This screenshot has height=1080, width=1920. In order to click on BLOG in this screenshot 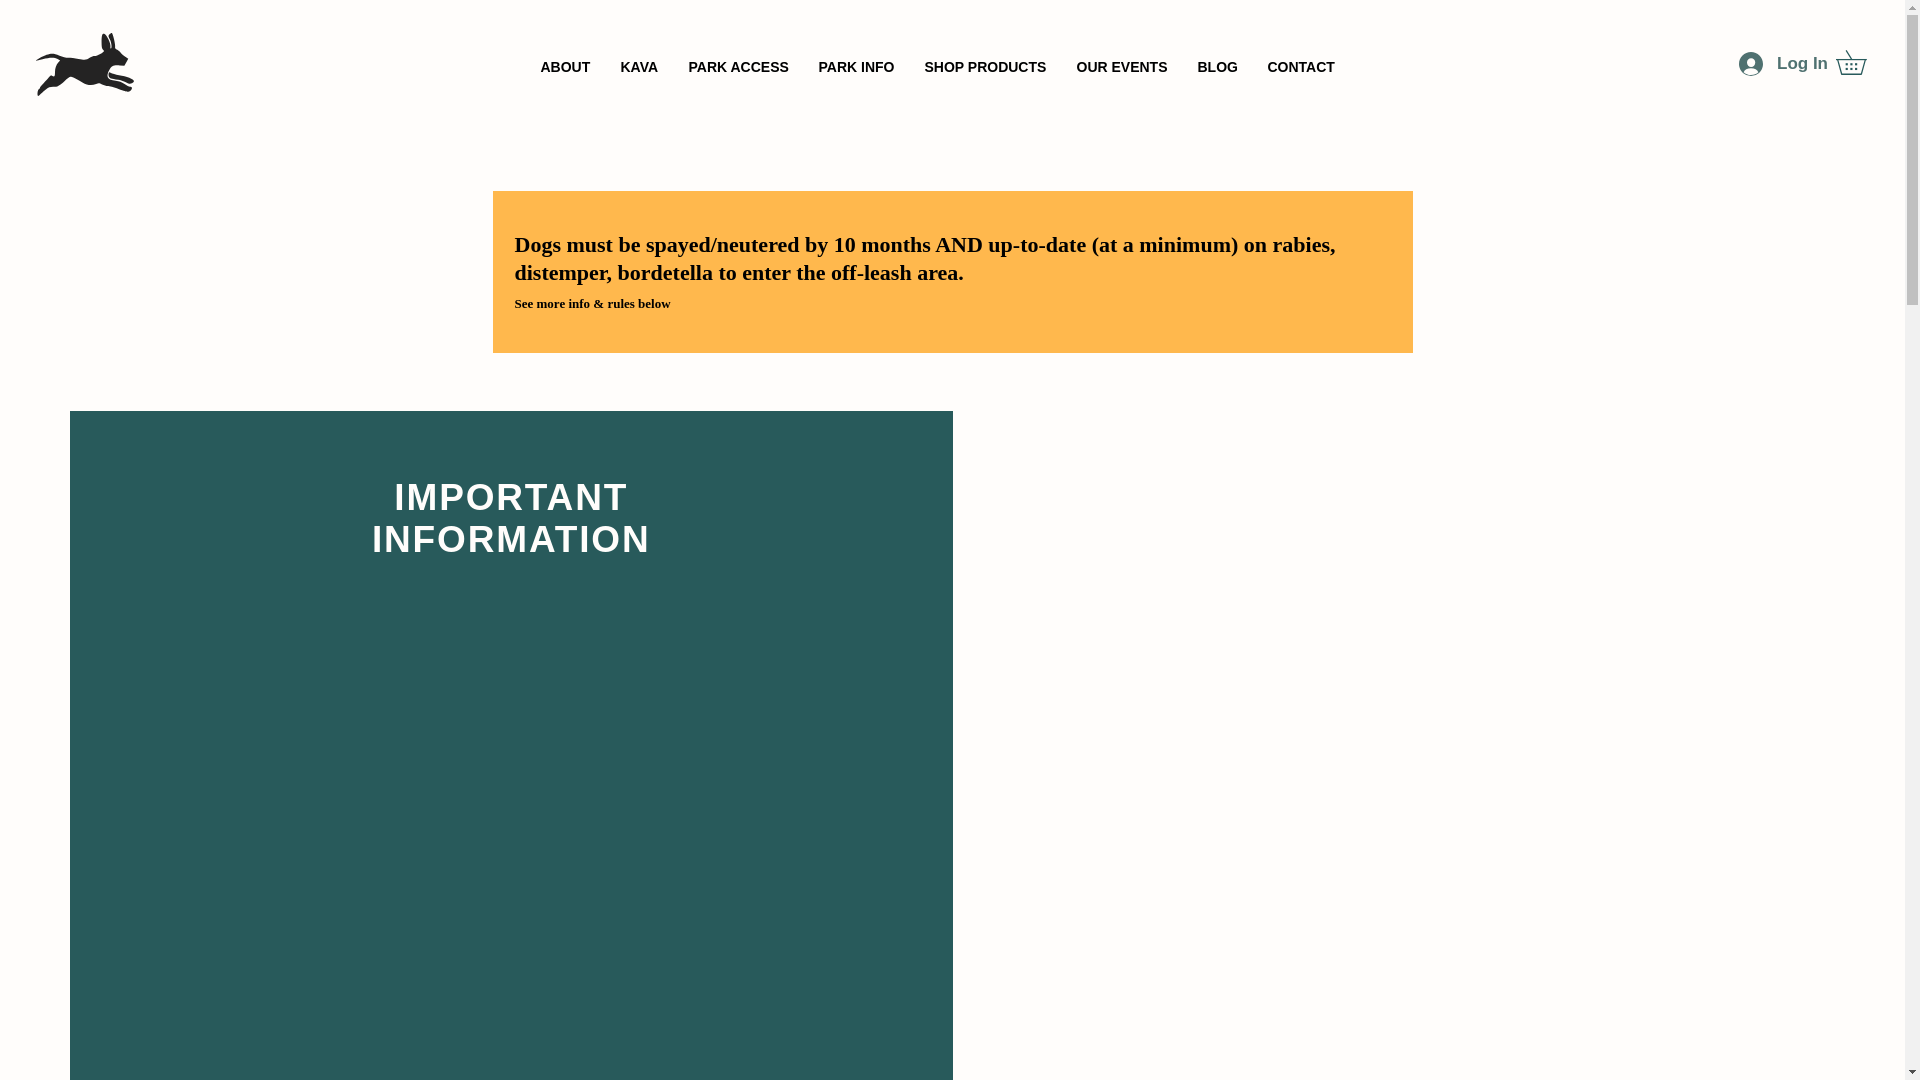, I will do `click(1216, 67)`.